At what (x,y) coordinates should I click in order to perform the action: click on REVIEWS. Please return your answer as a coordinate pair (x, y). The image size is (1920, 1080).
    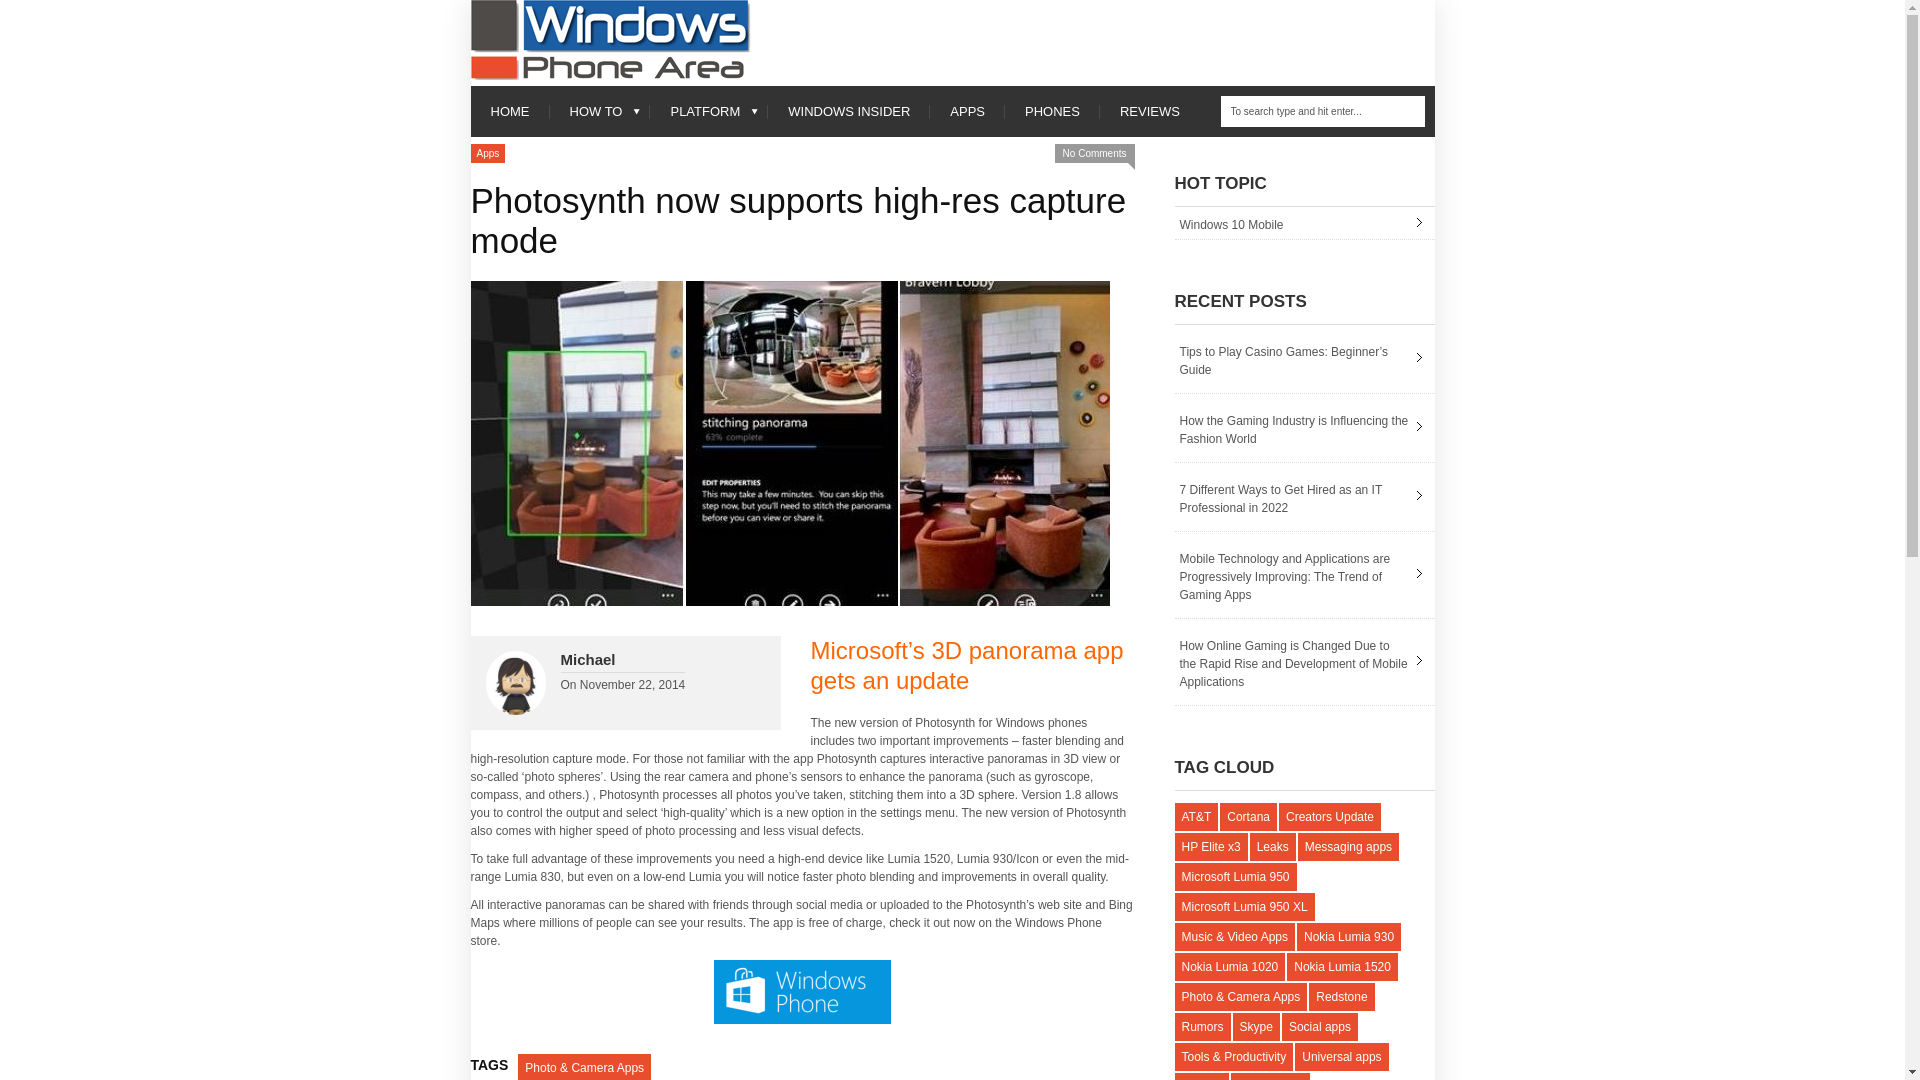
    Looking at the image, I should click on (1150, 112).